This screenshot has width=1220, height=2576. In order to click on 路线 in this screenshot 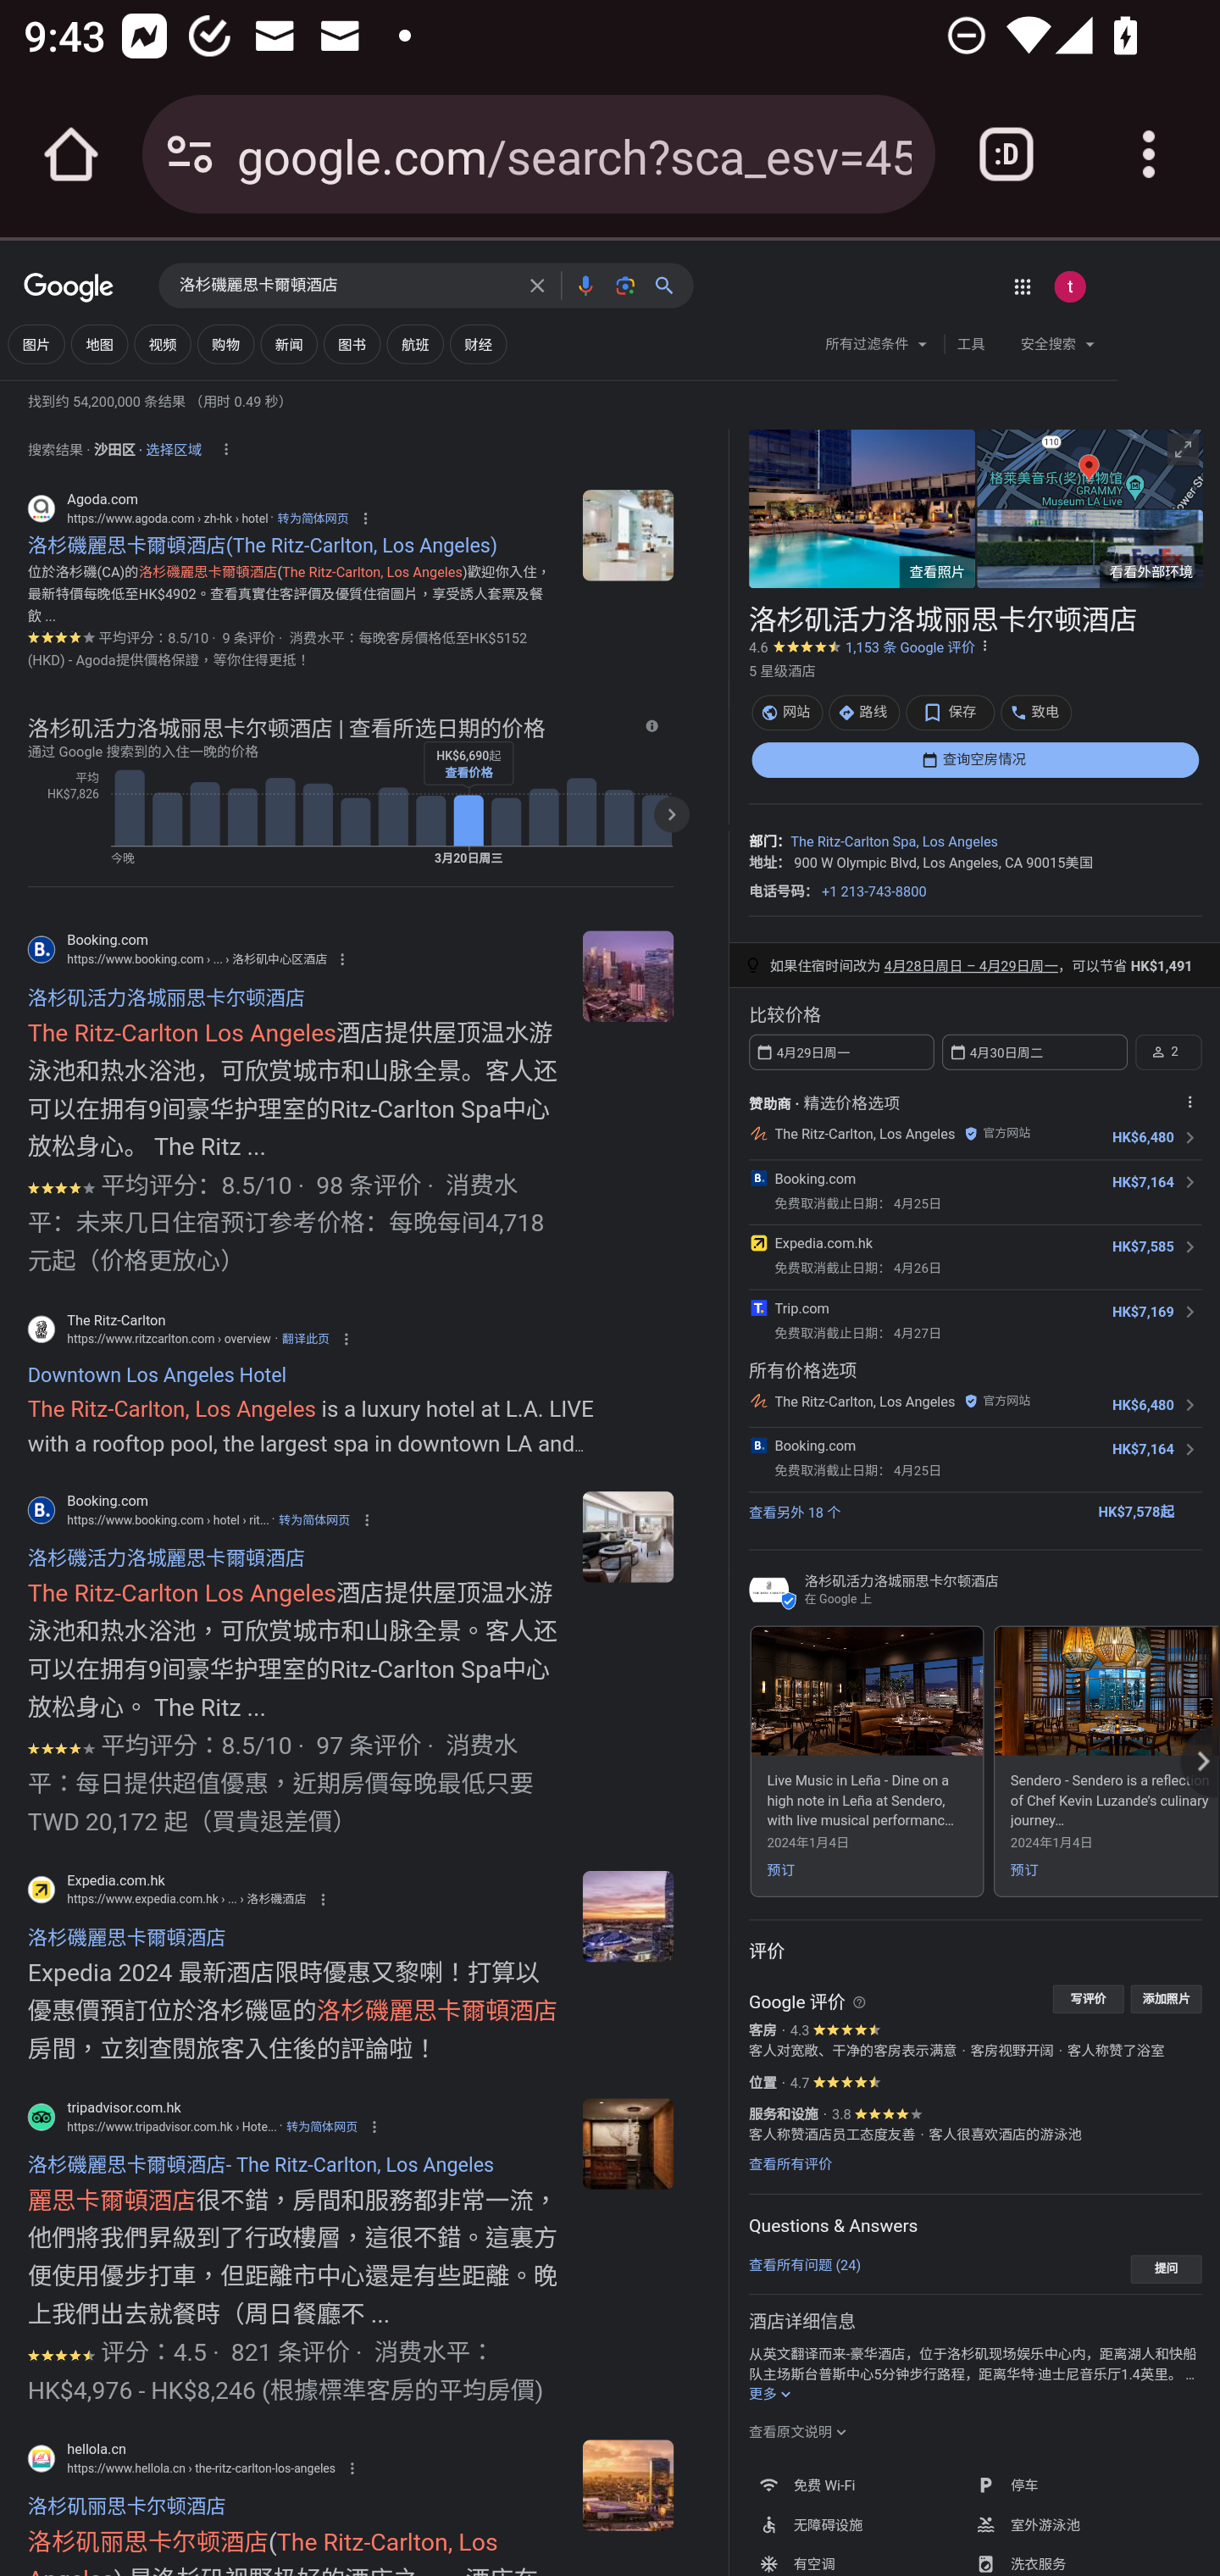, I will do `click(863, 712)`.